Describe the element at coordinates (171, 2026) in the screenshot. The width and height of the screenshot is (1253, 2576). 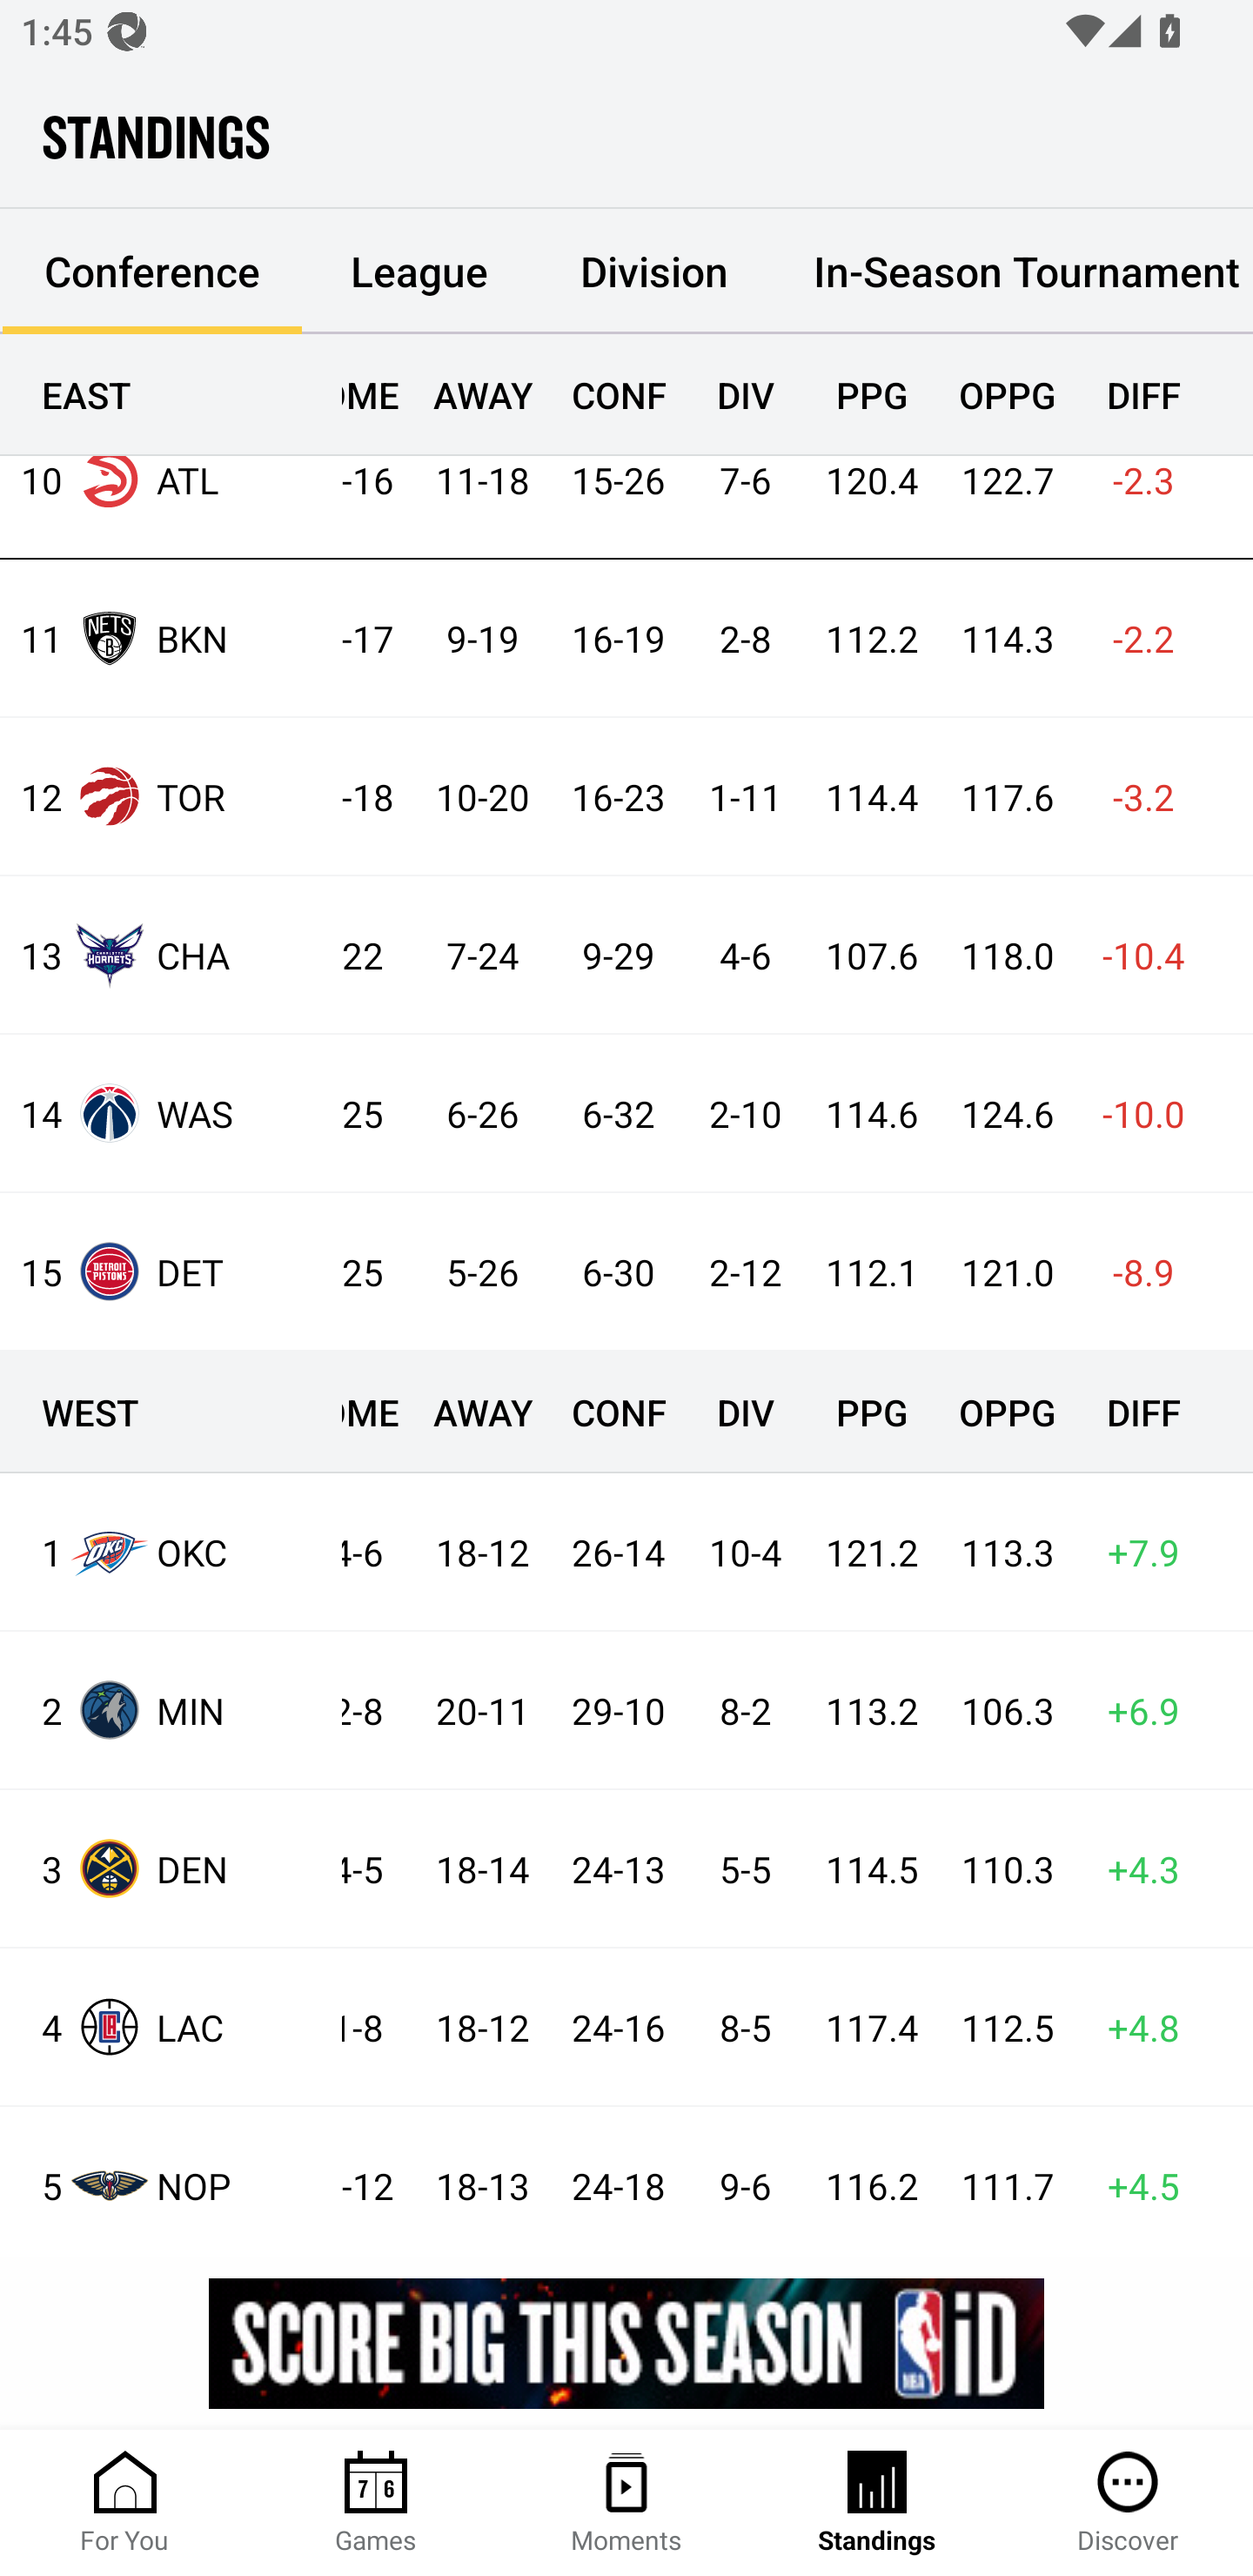
I see `4 LAC` at that location.